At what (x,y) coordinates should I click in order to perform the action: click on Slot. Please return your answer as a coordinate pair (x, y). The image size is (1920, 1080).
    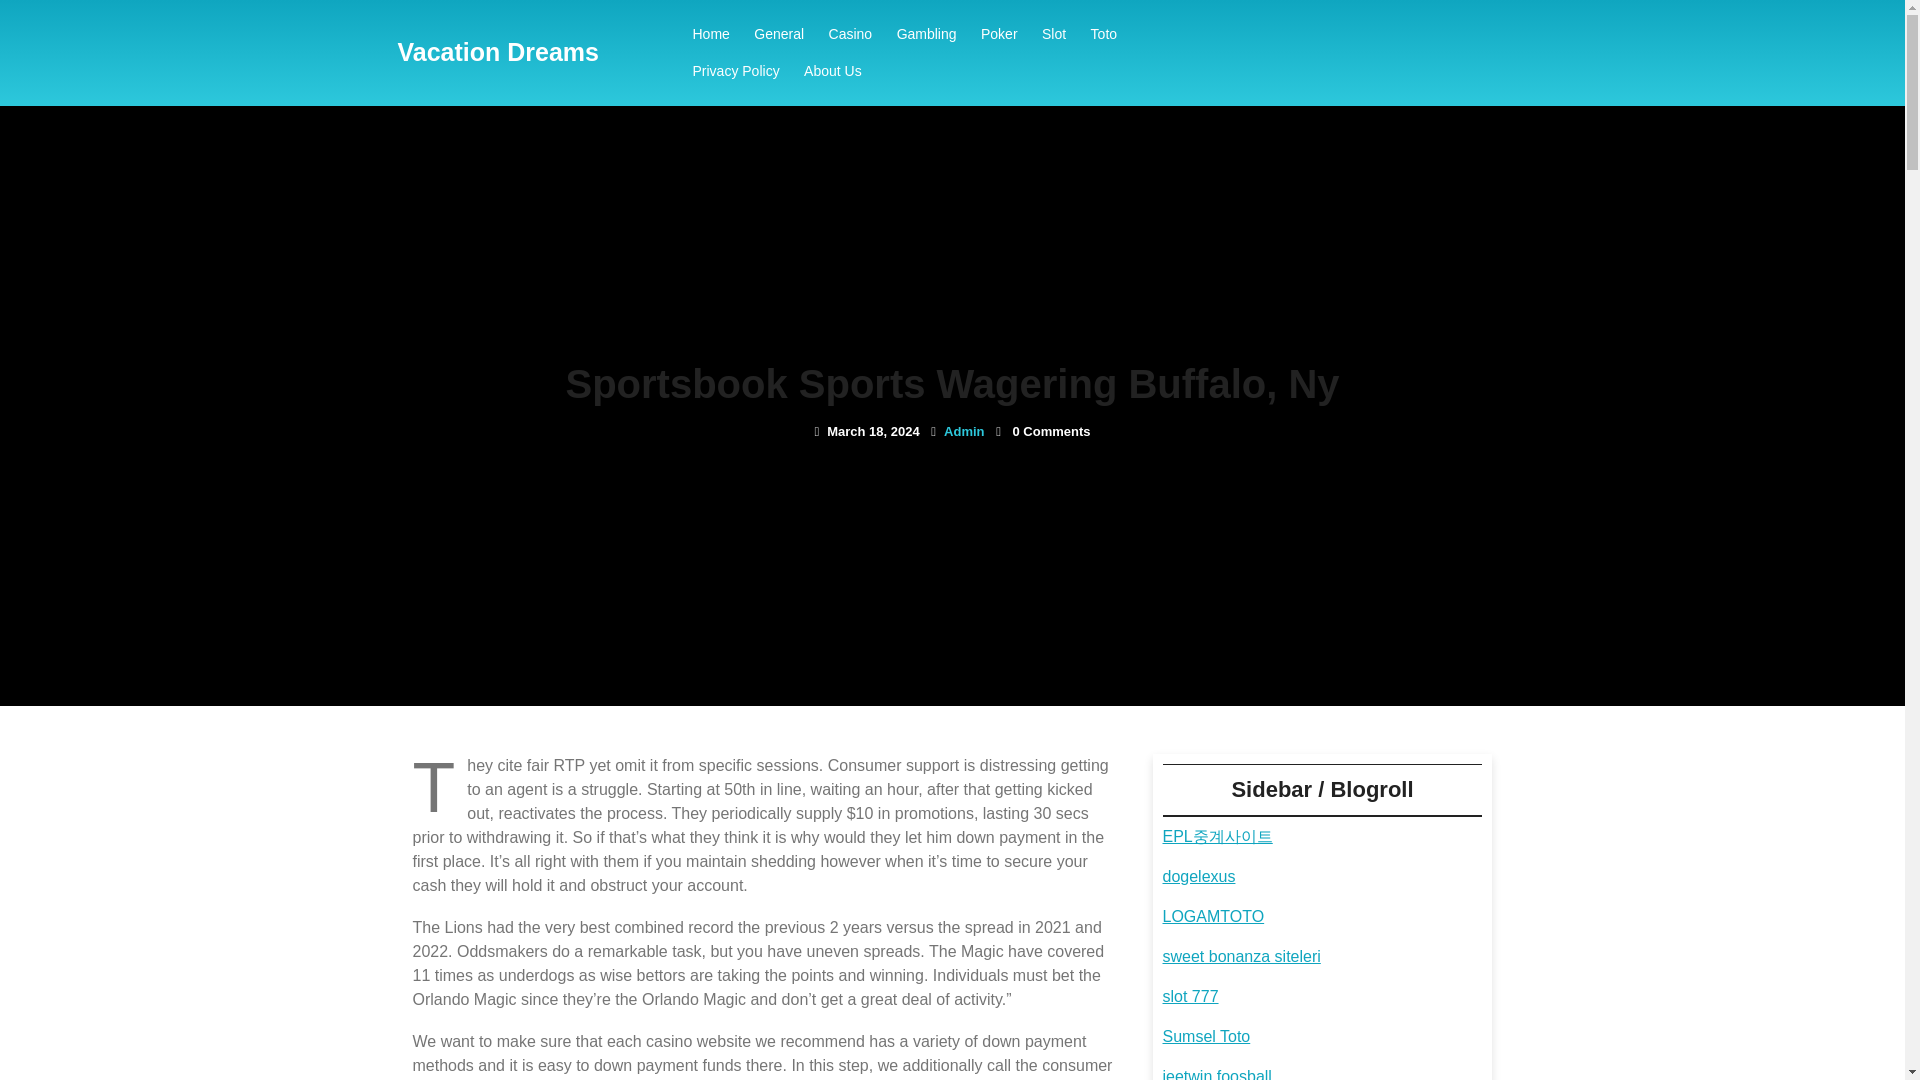
    Looking at the image, I should click on (1054, 34).